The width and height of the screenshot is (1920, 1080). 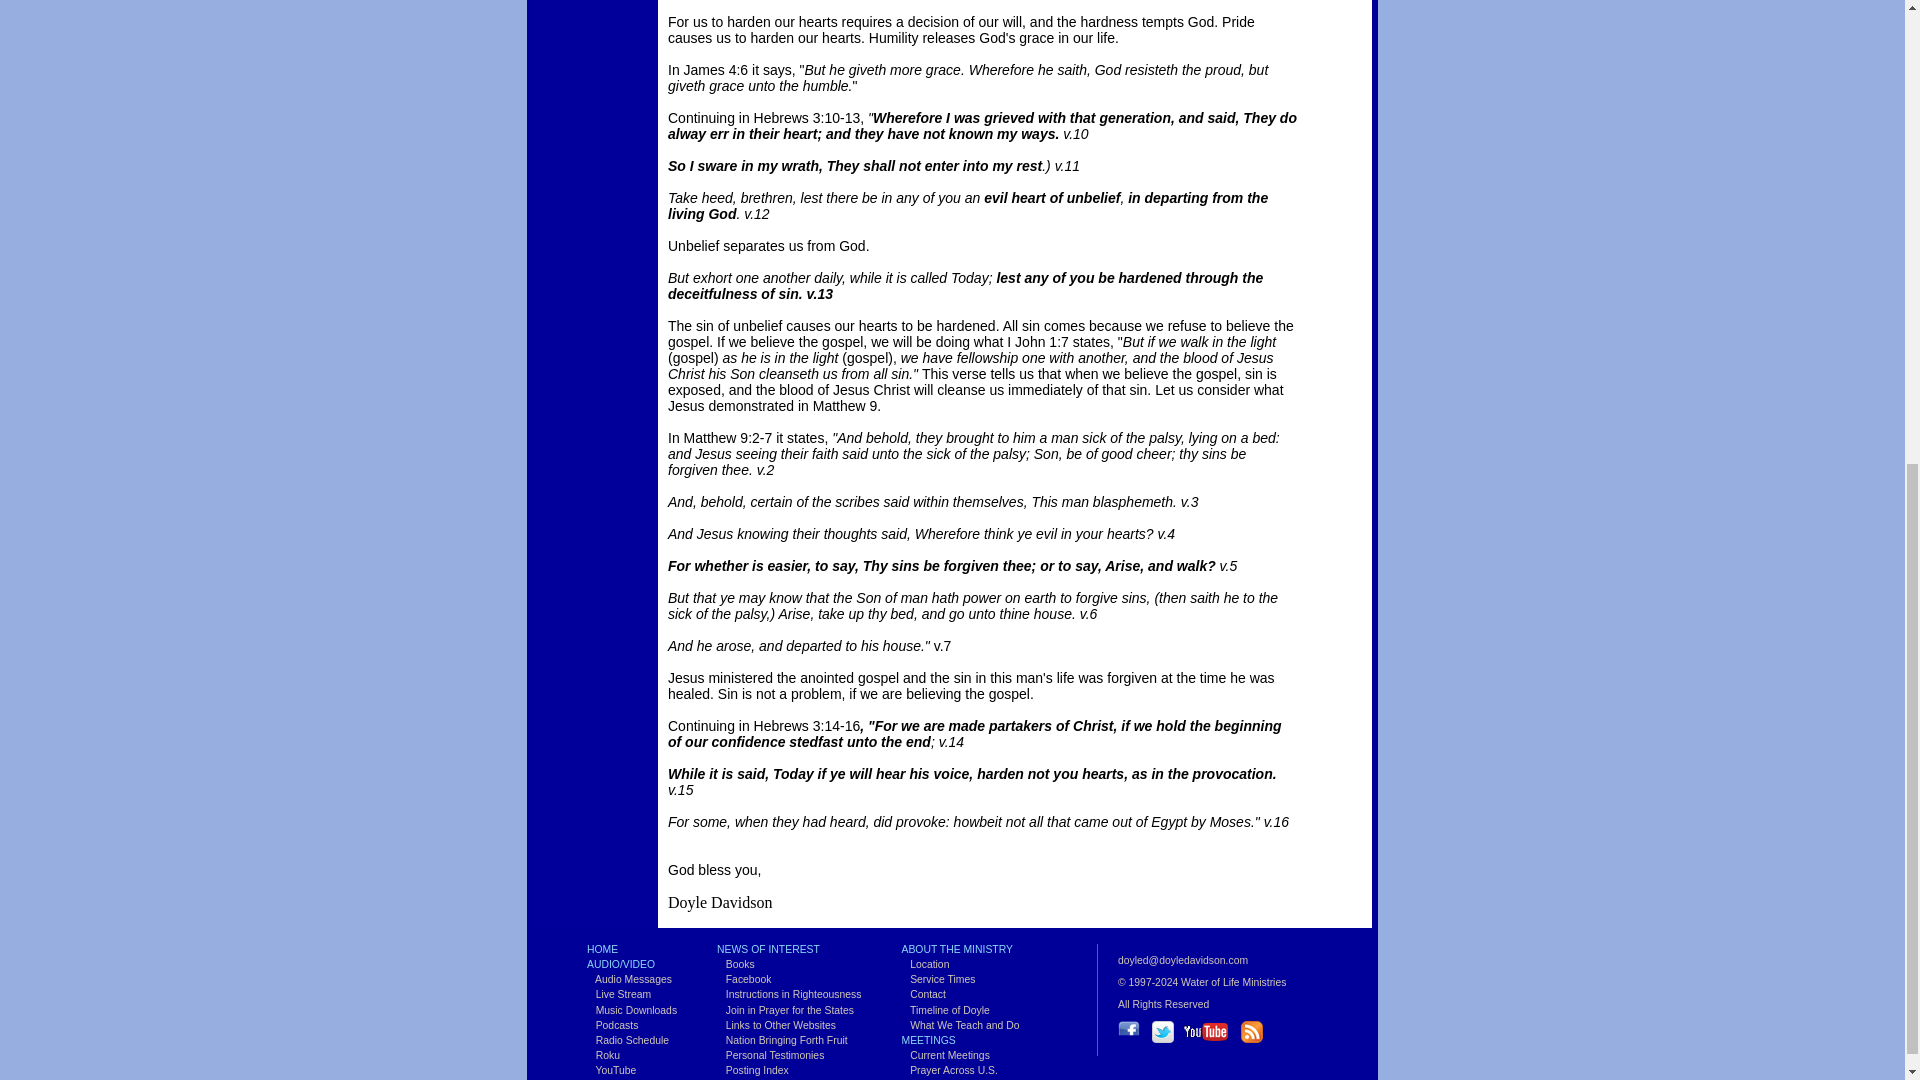 What do you see at coordinates (776, 1025) in the screenshot?
I see `   Links to Other Websites` at bounding box center [776, 1025].